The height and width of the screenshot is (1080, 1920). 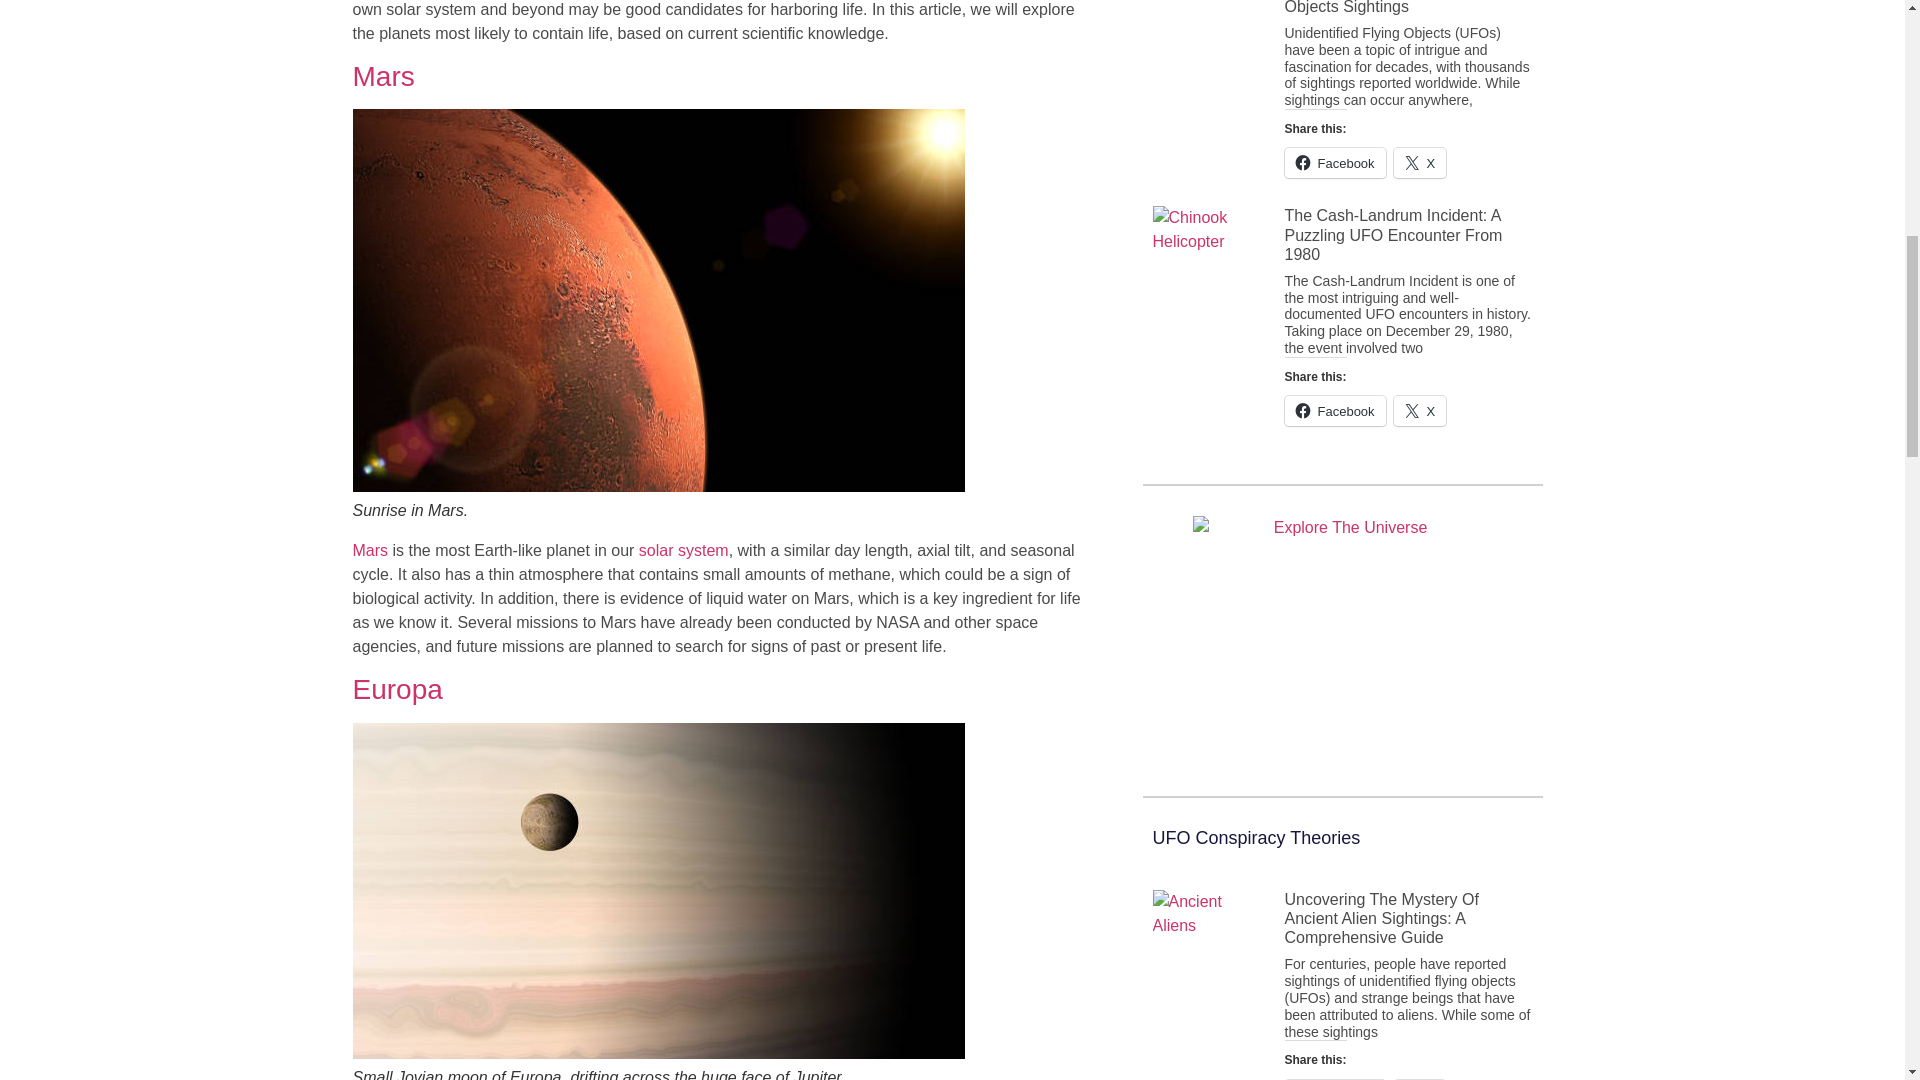 What do you see at coordinates (396, 689) in the screenshot?
I see `Europa` at bounding box center [396, 689].